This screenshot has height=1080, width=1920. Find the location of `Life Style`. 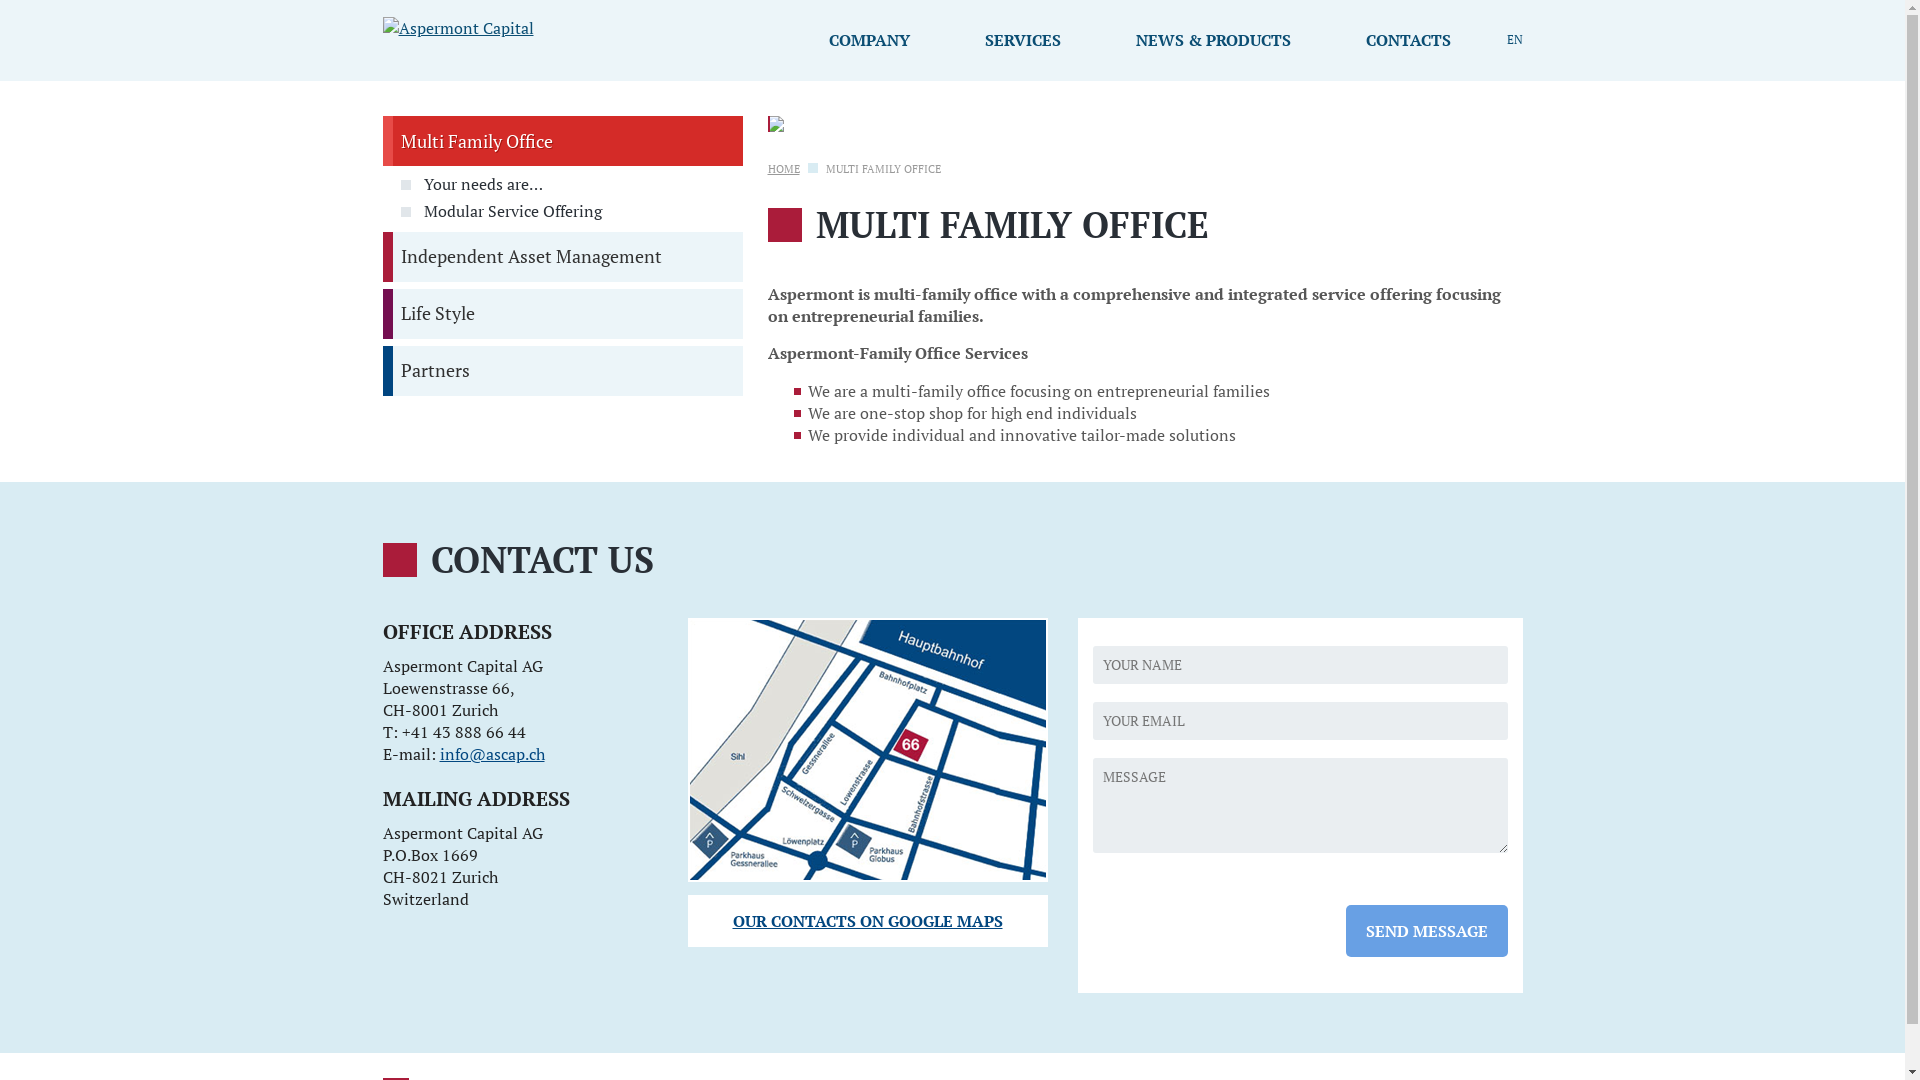

Life Style is located at coordinates (562, 314).